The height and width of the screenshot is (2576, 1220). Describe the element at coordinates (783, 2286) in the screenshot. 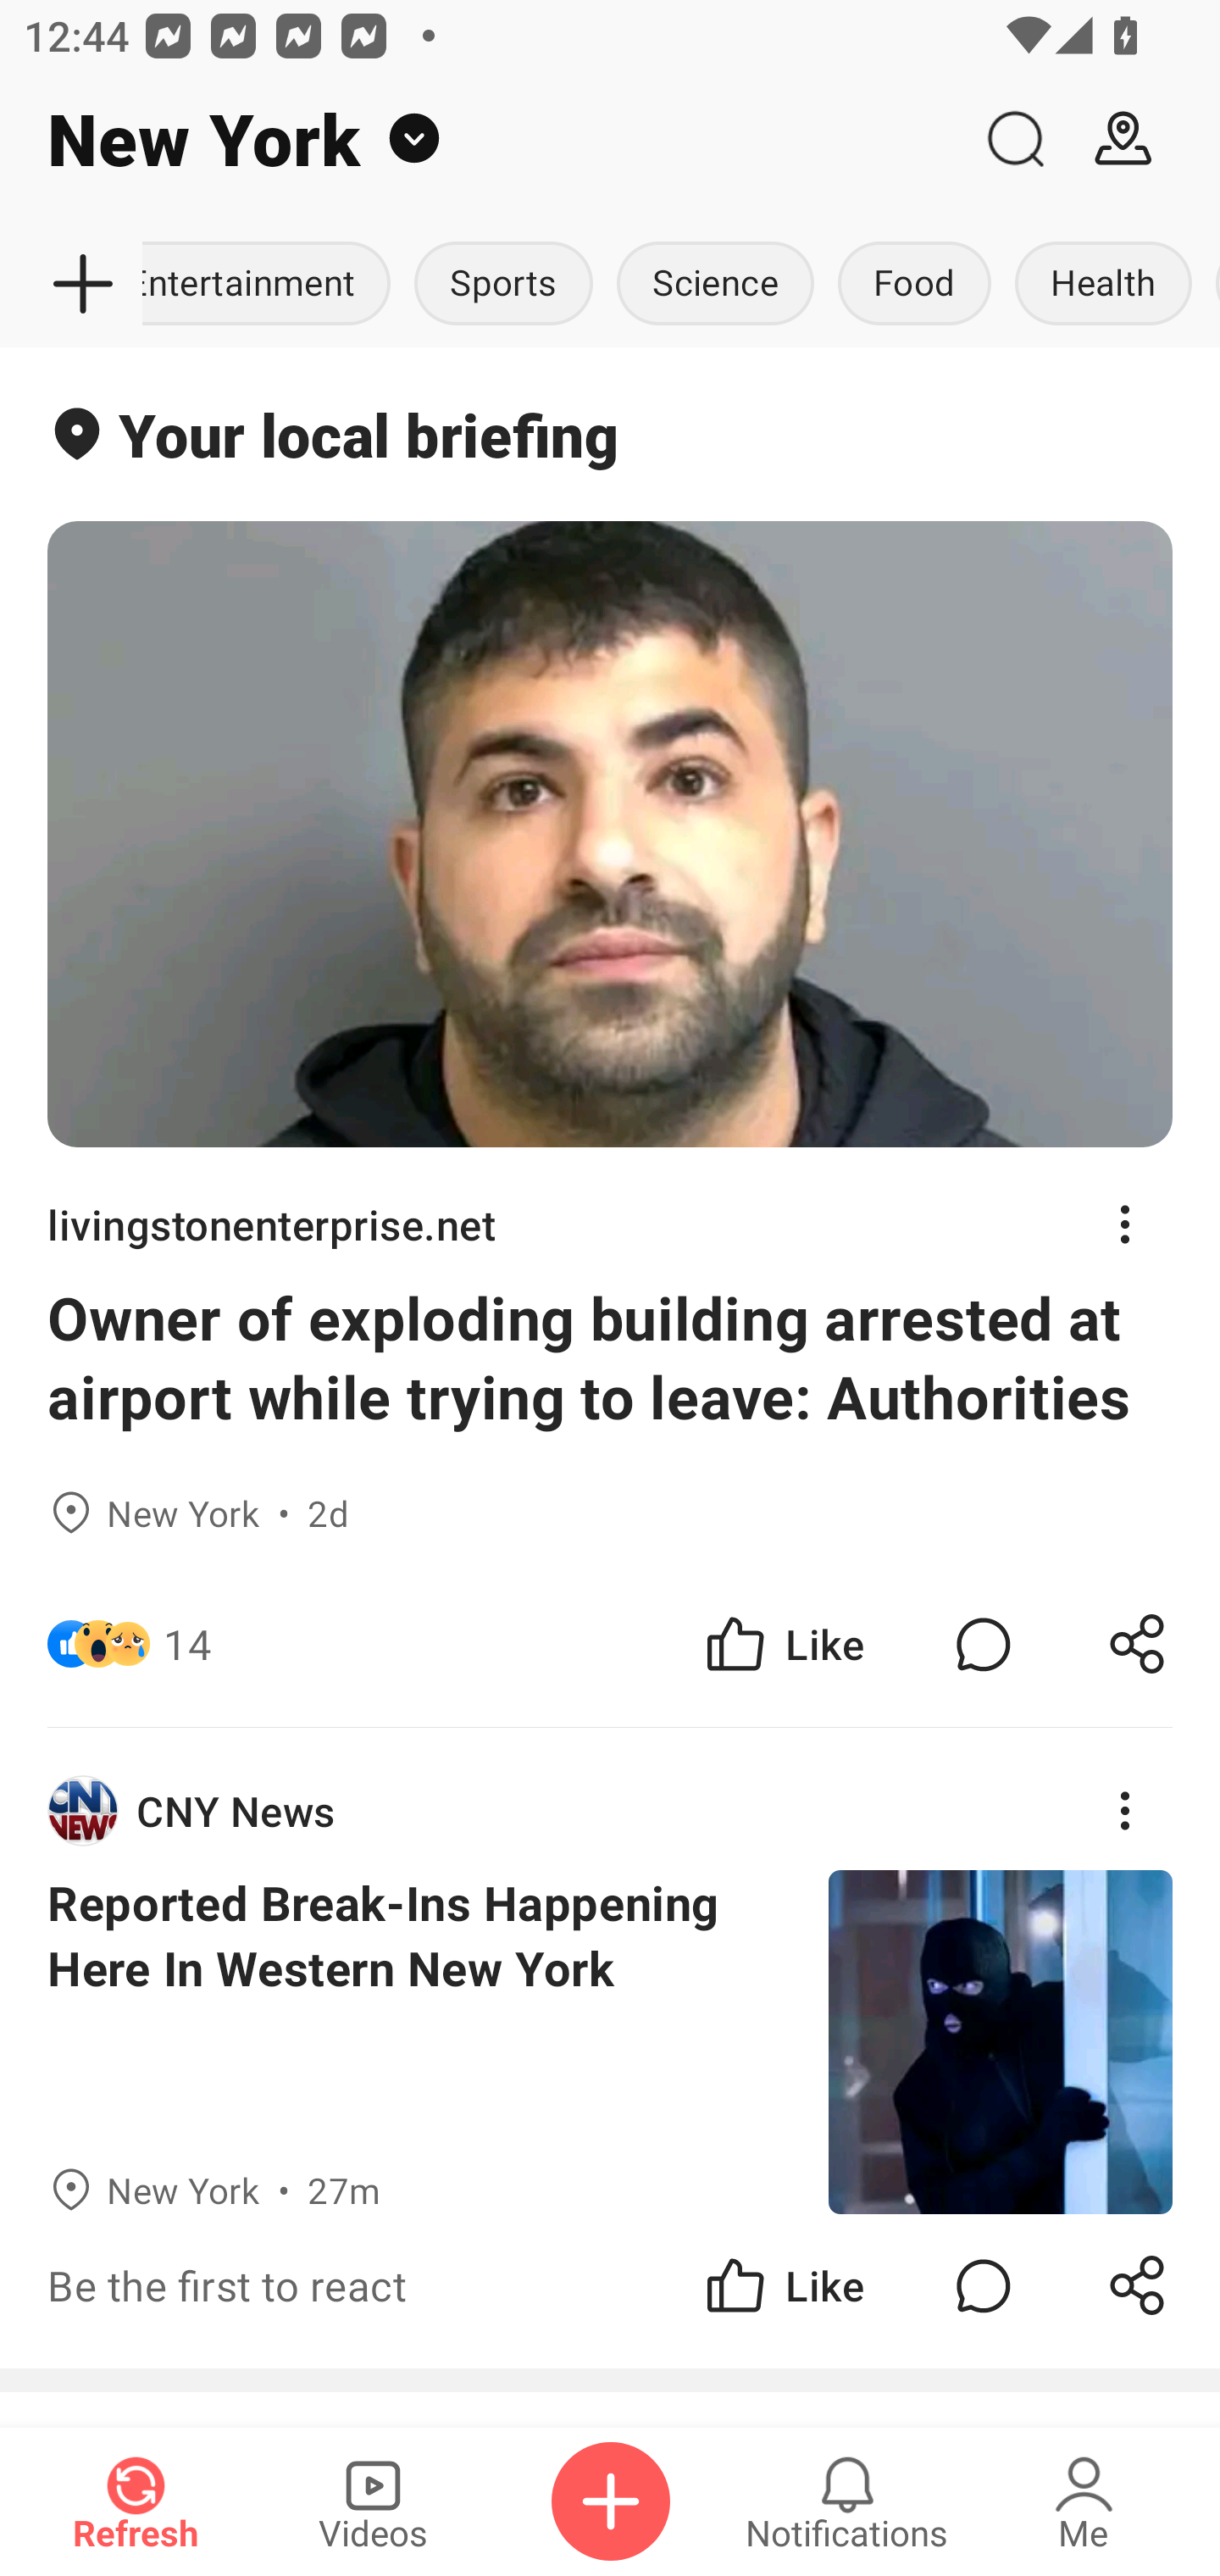

I see `Like` at that location.